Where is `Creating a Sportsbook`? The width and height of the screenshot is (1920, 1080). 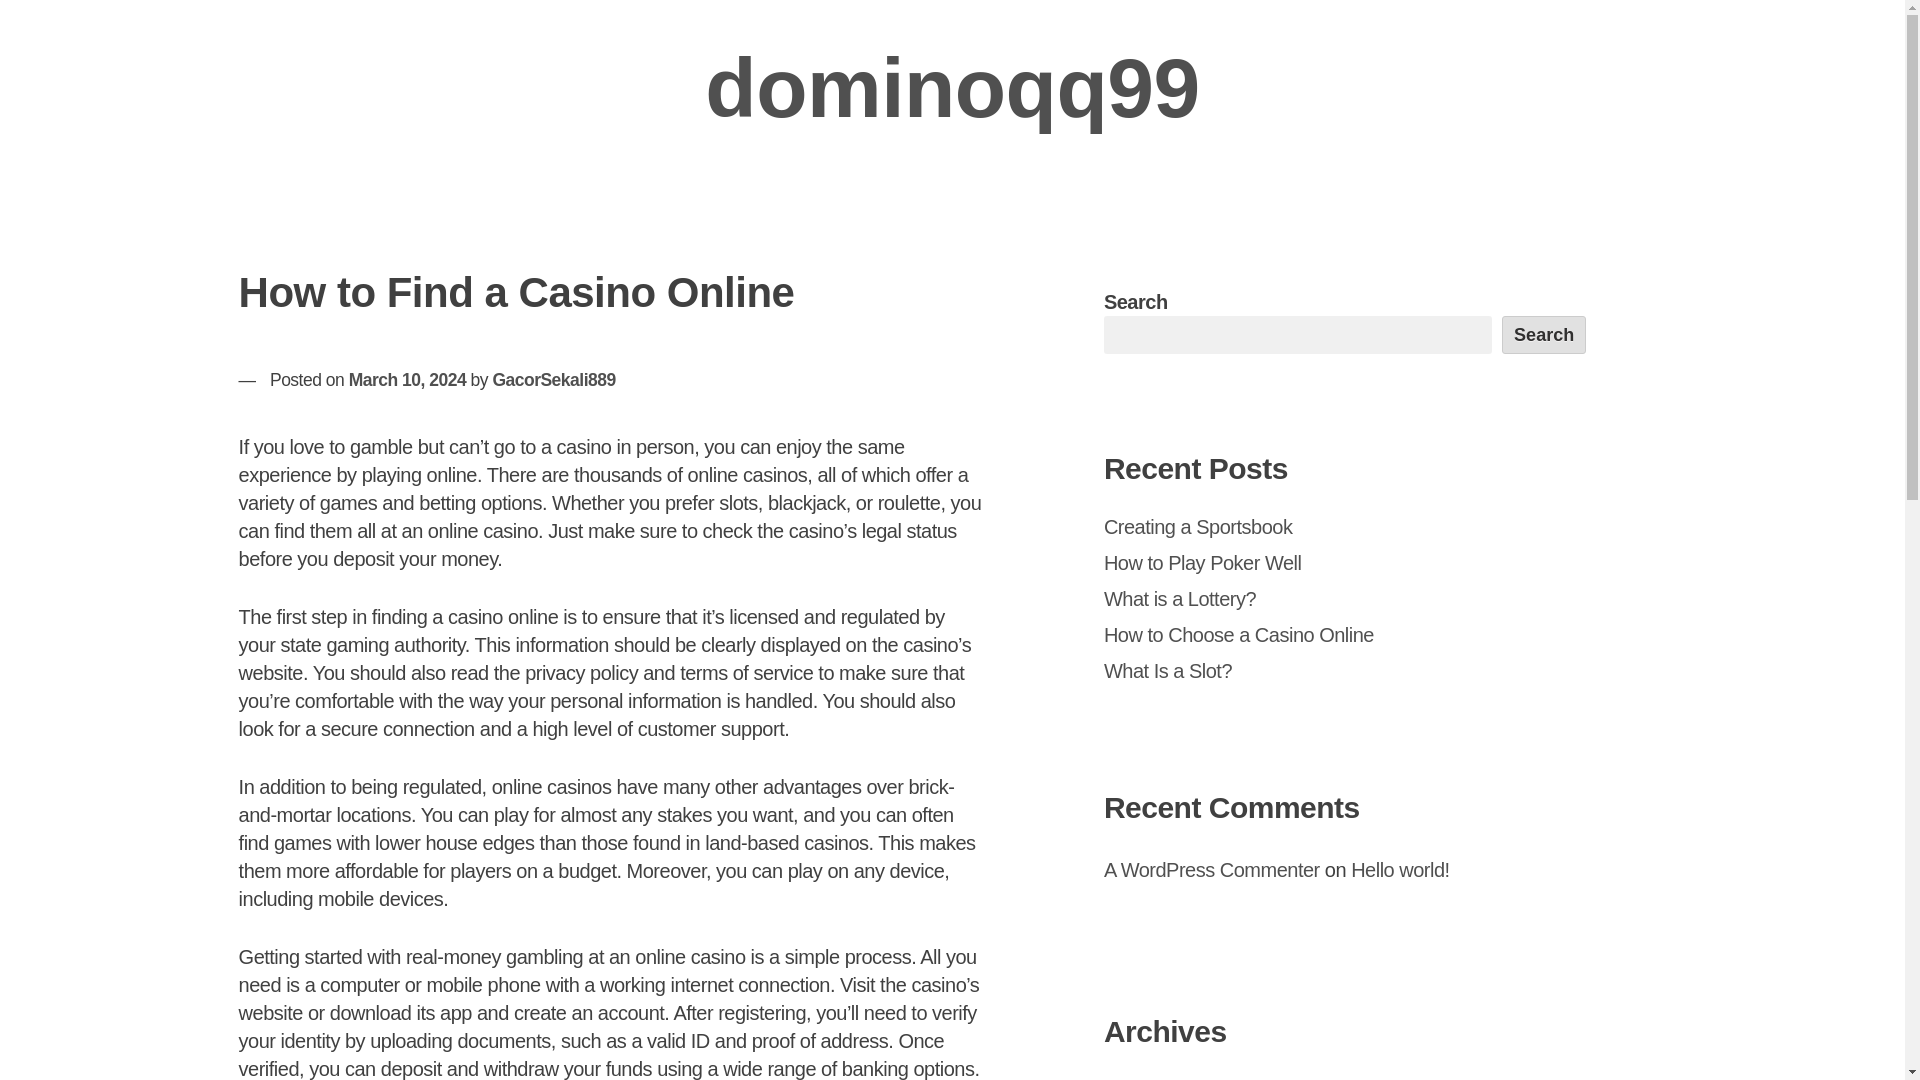
Creating a Sportsbook is located at coordinates (1198, 526).